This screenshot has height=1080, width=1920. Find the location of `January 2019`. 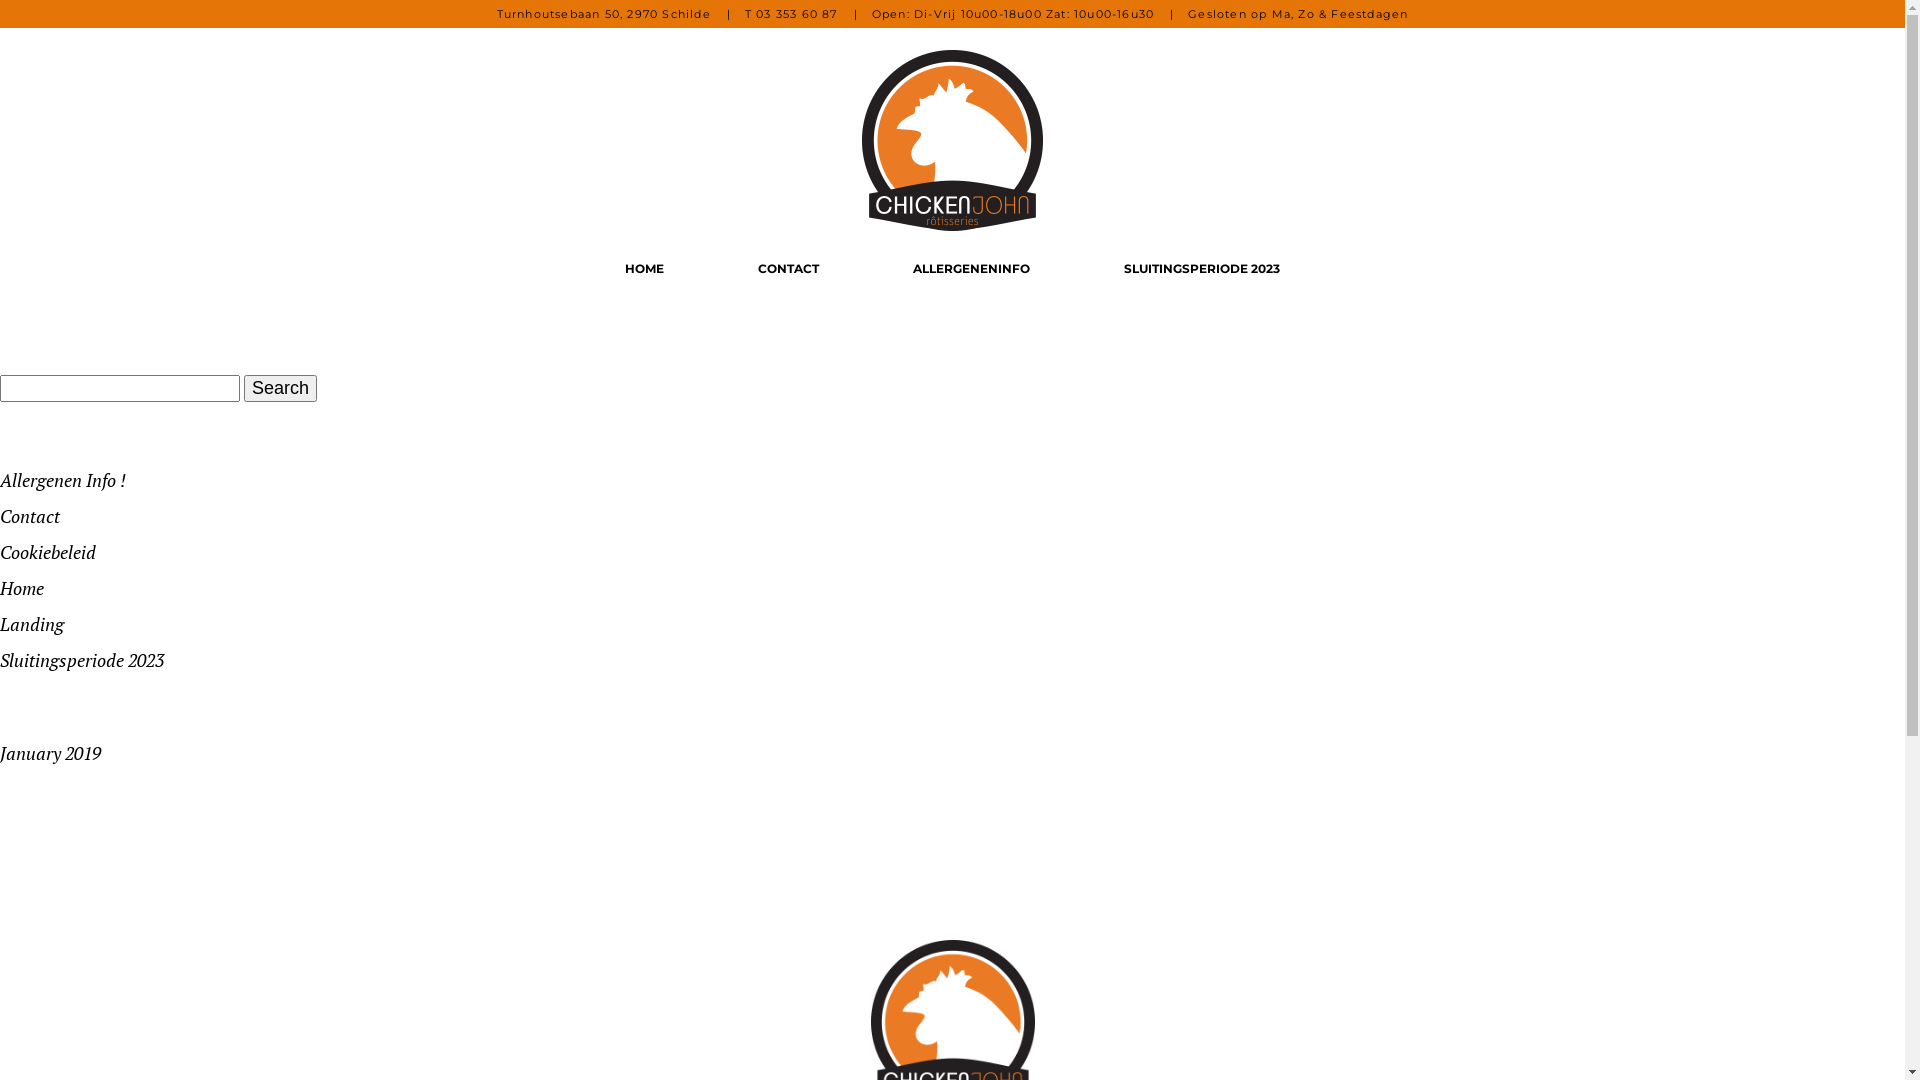

January 2019 is located at coordinates (50, 753).